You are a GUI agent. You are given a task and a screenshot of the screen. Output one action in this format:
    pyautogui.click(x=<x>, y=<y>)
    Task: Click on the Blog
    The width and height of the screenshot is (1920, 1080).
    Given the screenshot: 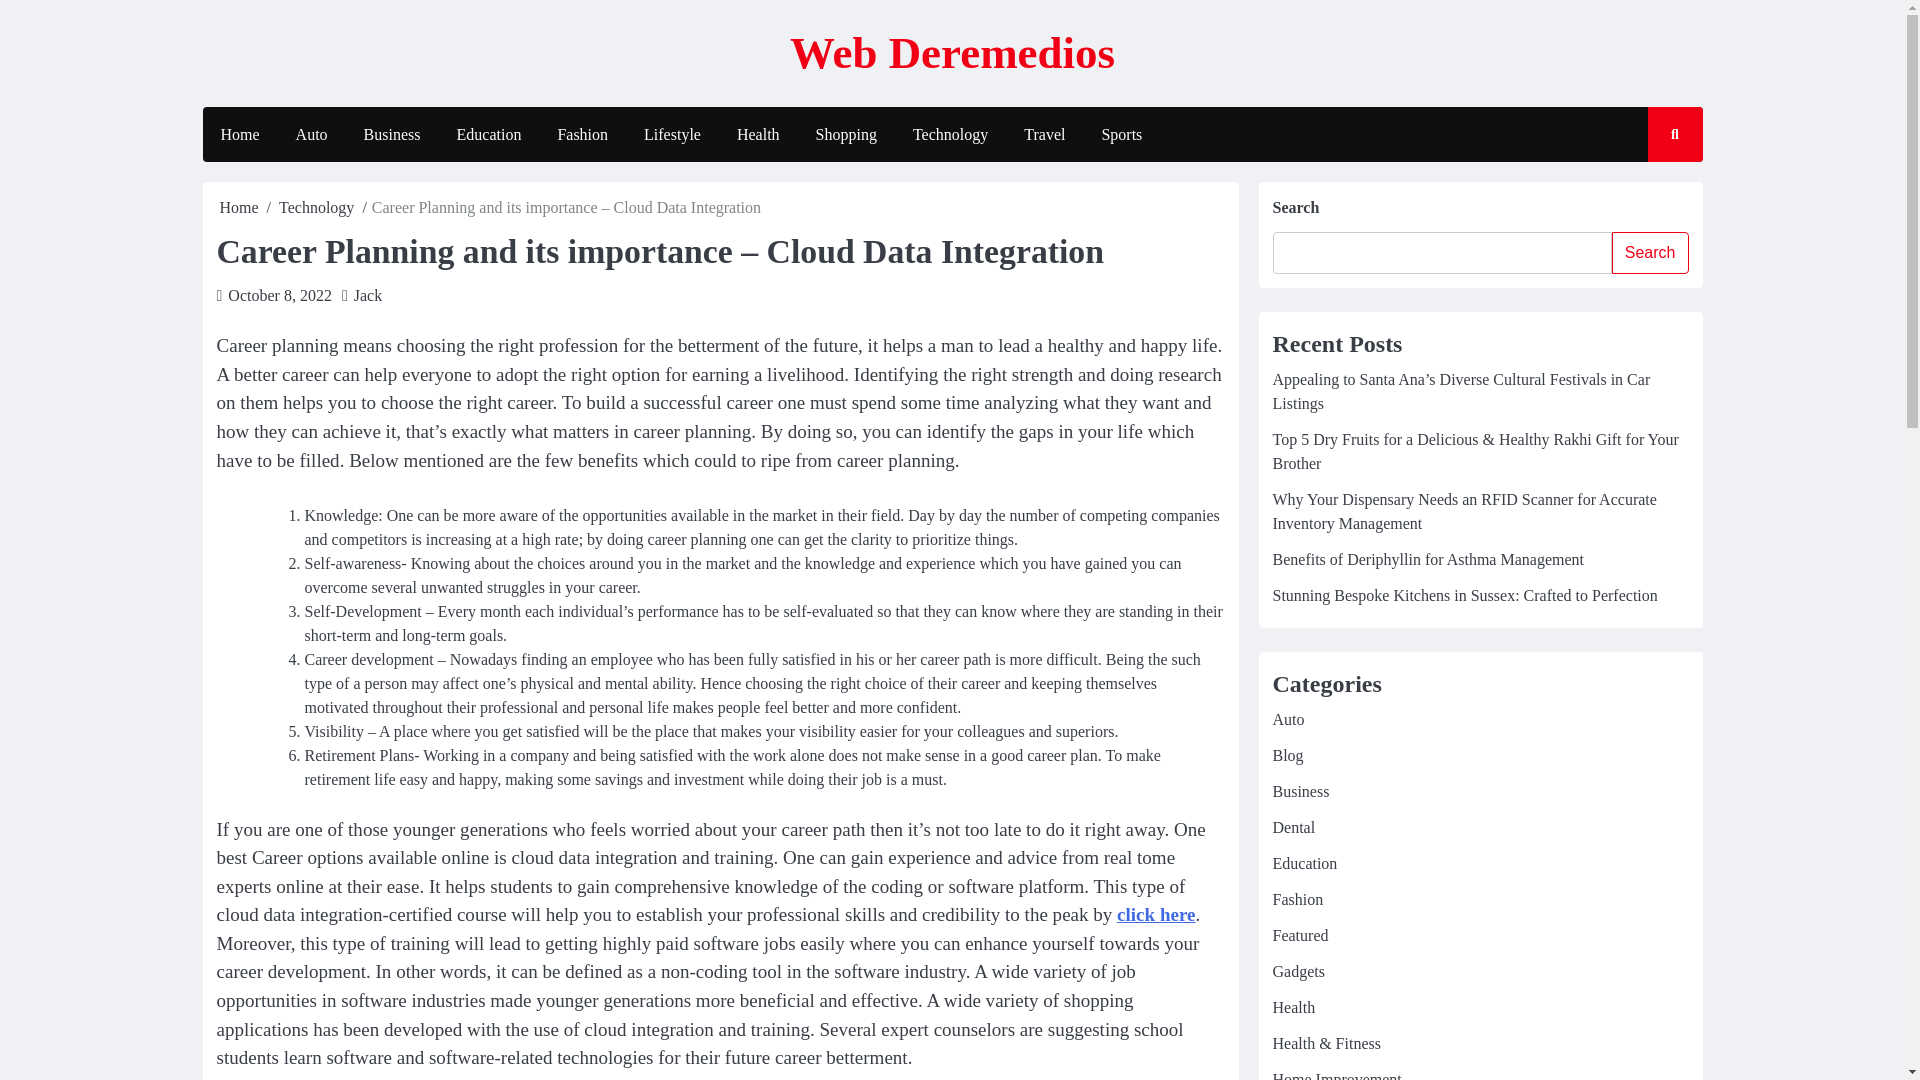 What is the action you would take?
    pyautogui.click(x=1287, y=755)
    